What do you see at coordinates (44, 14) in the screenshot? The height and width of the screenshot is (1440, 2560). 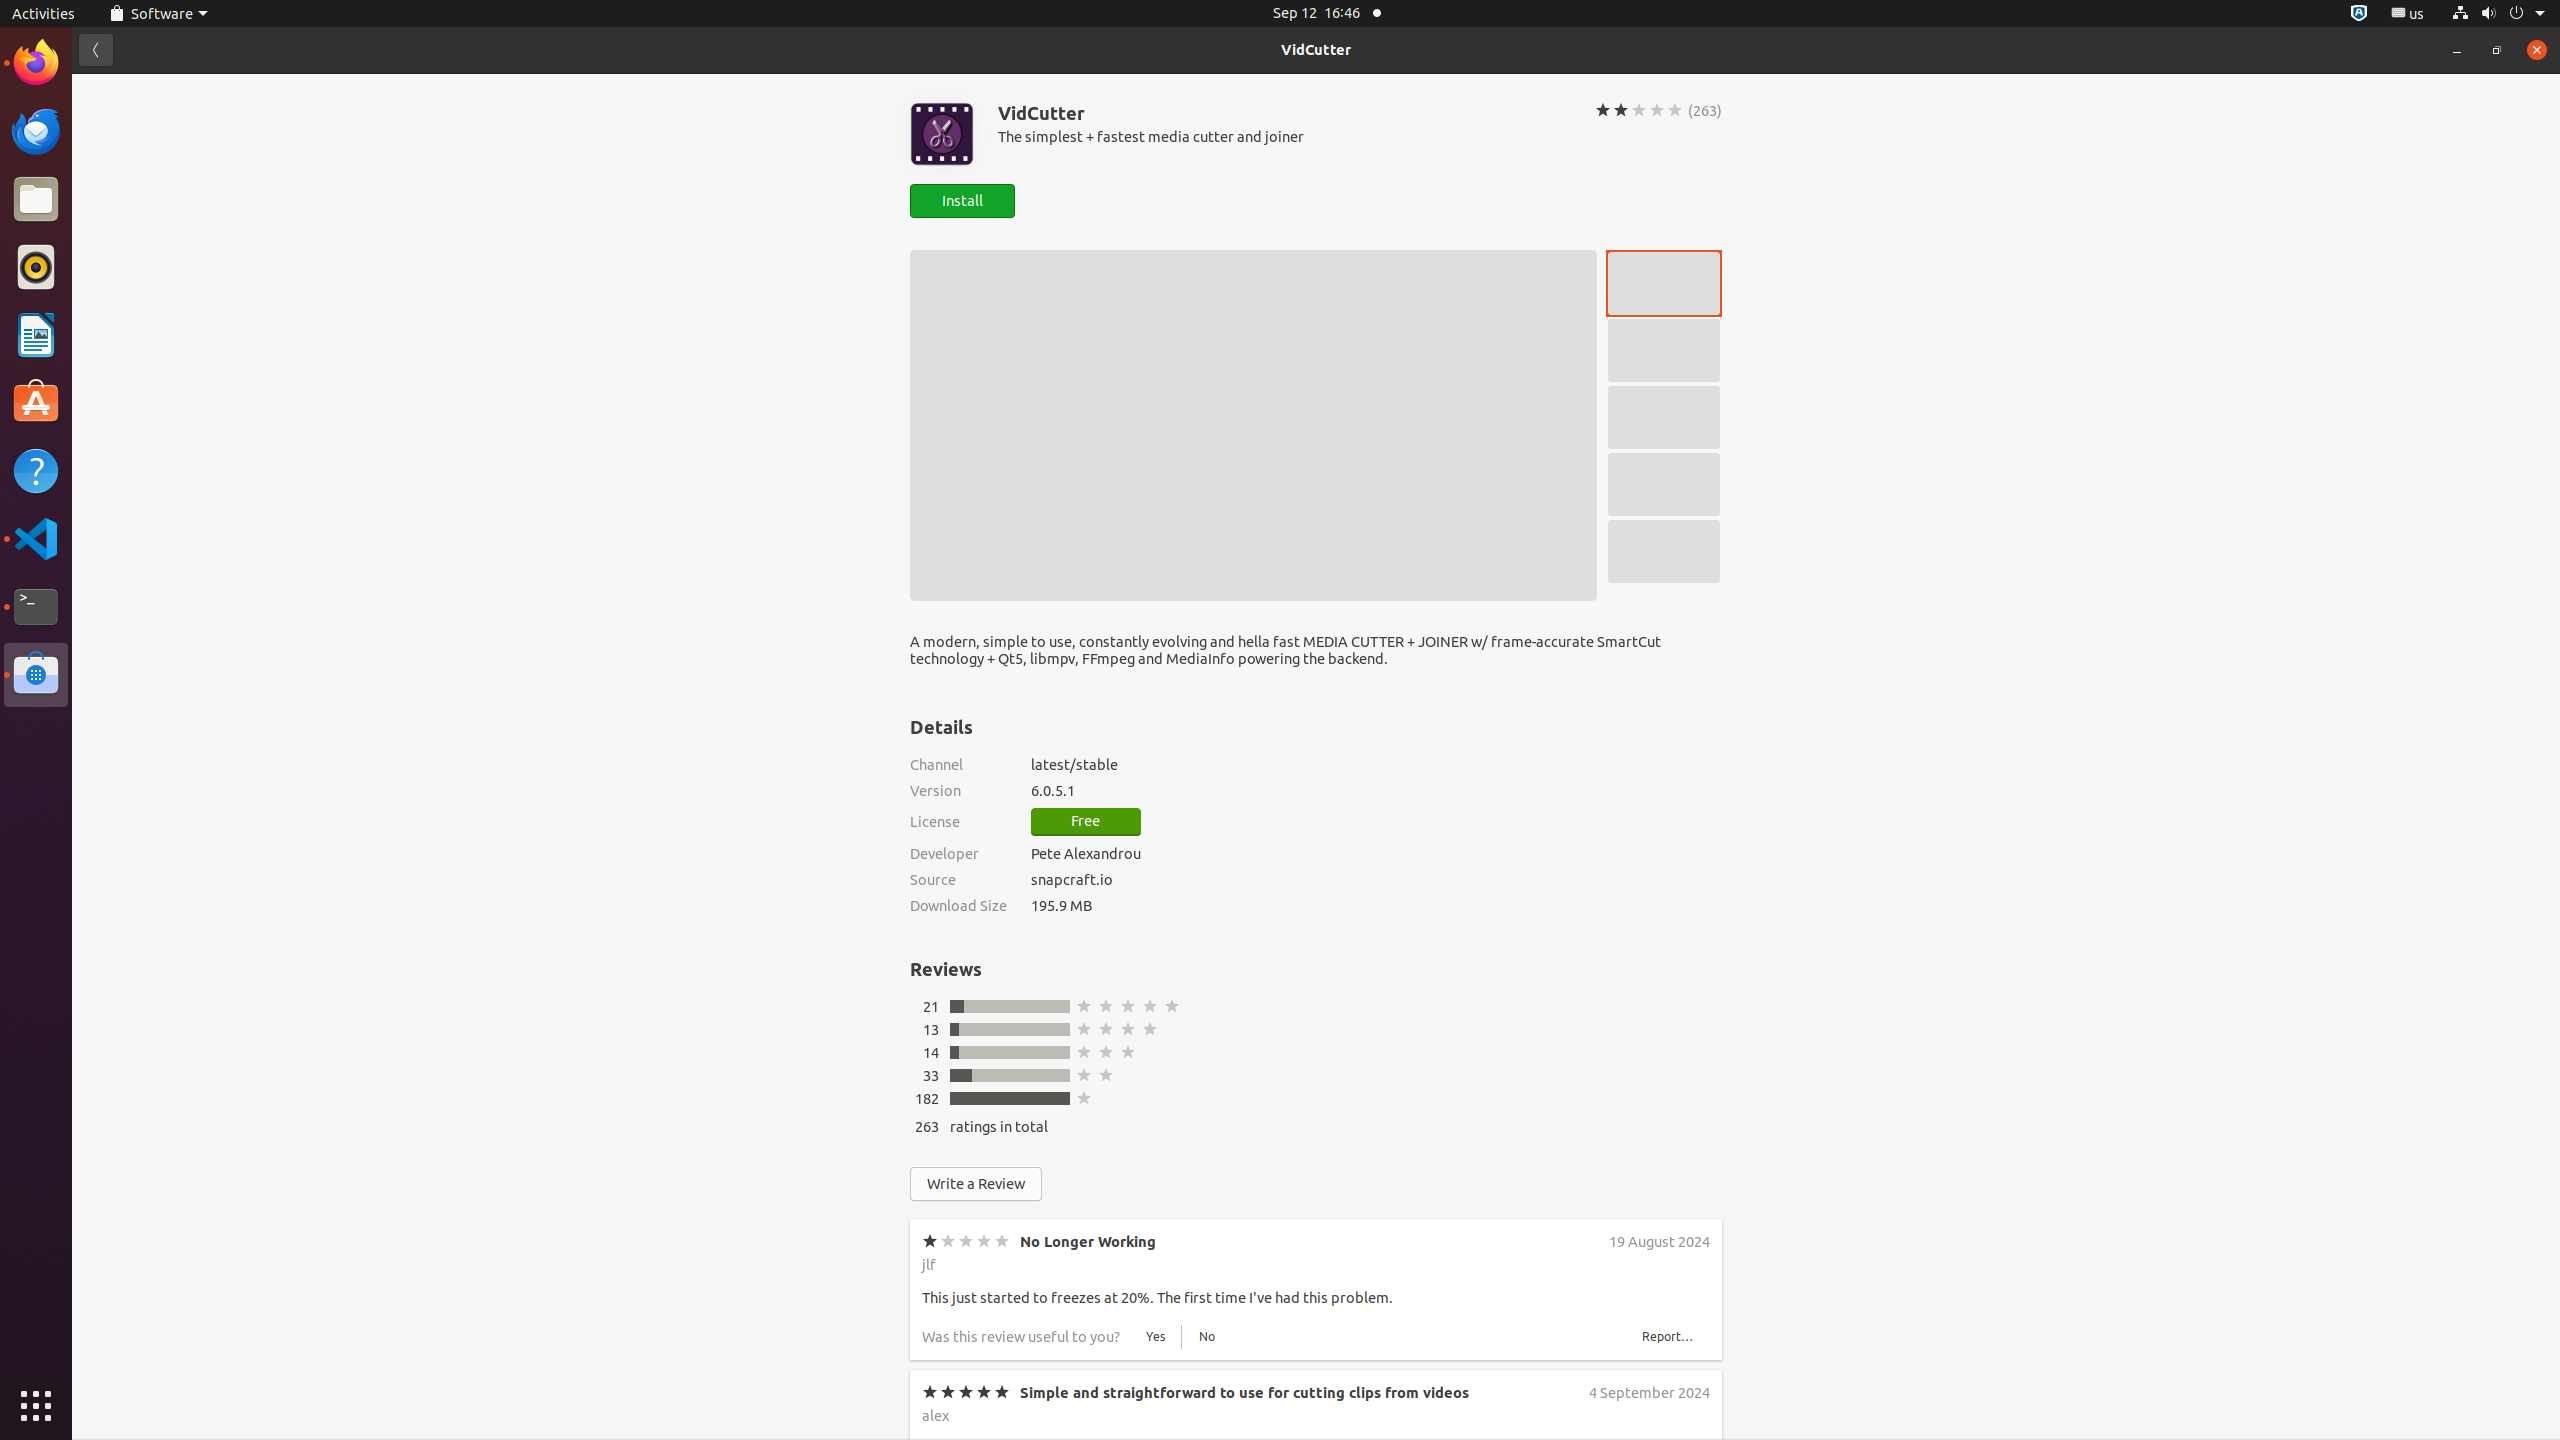 I see `Activities` at bounding box center [44, 14].